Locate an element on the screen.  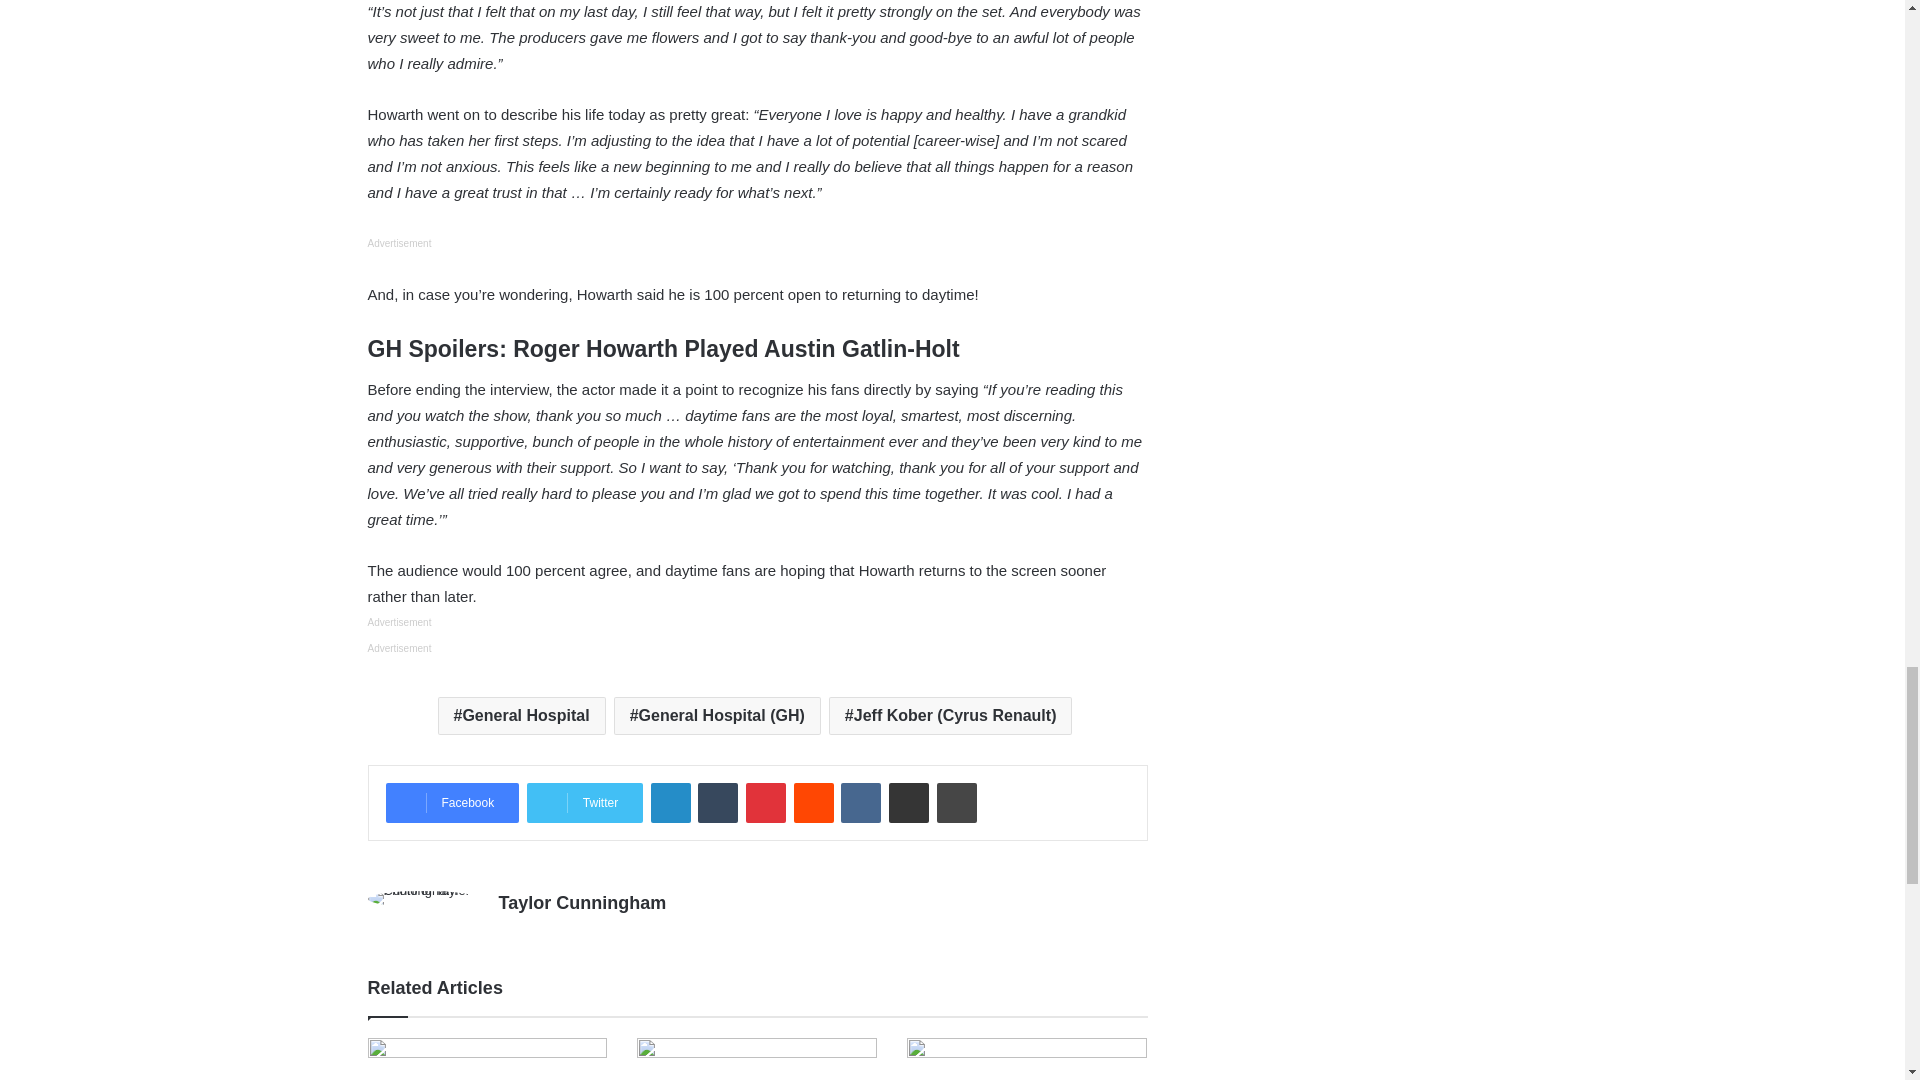
Facebook is located at coordinates (452, 802).